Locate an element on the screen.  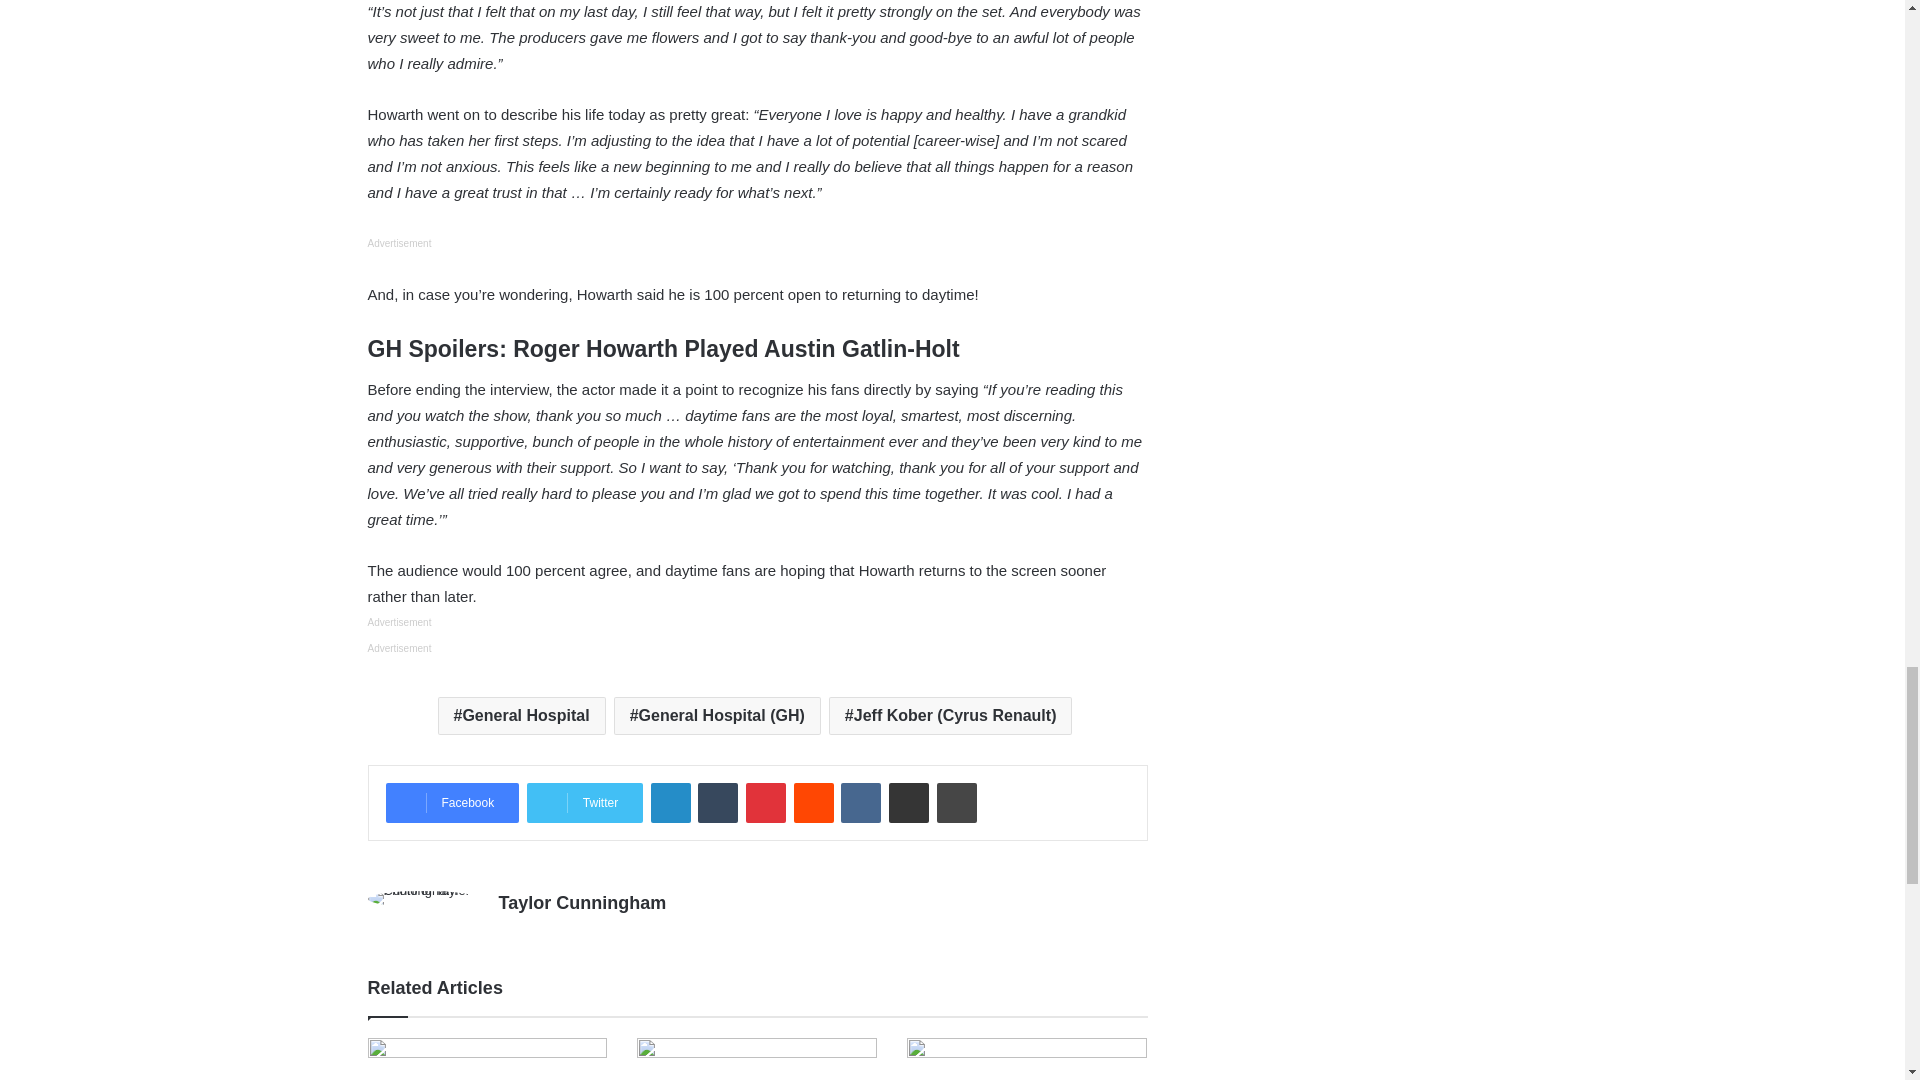
Facebook is located at coordinates (452, 802).